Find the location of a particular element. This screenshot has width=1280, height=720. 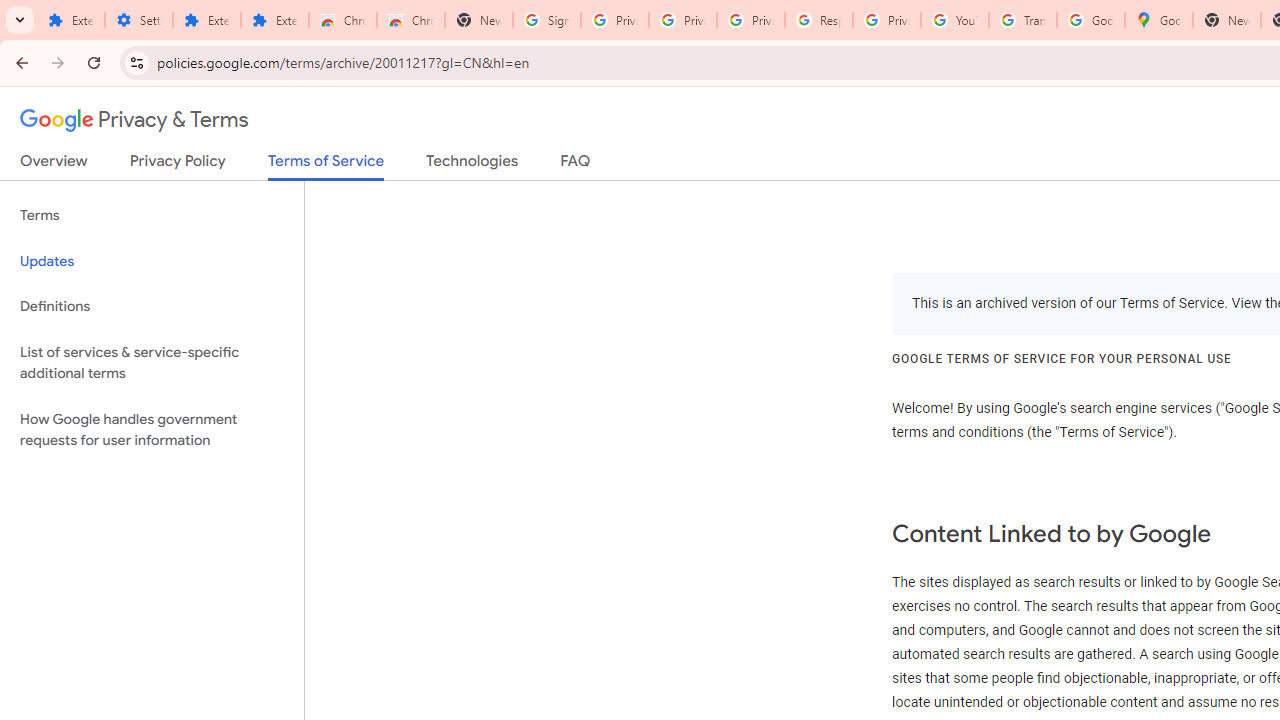

Chrome Web Store is located at coordinates (342, 20).